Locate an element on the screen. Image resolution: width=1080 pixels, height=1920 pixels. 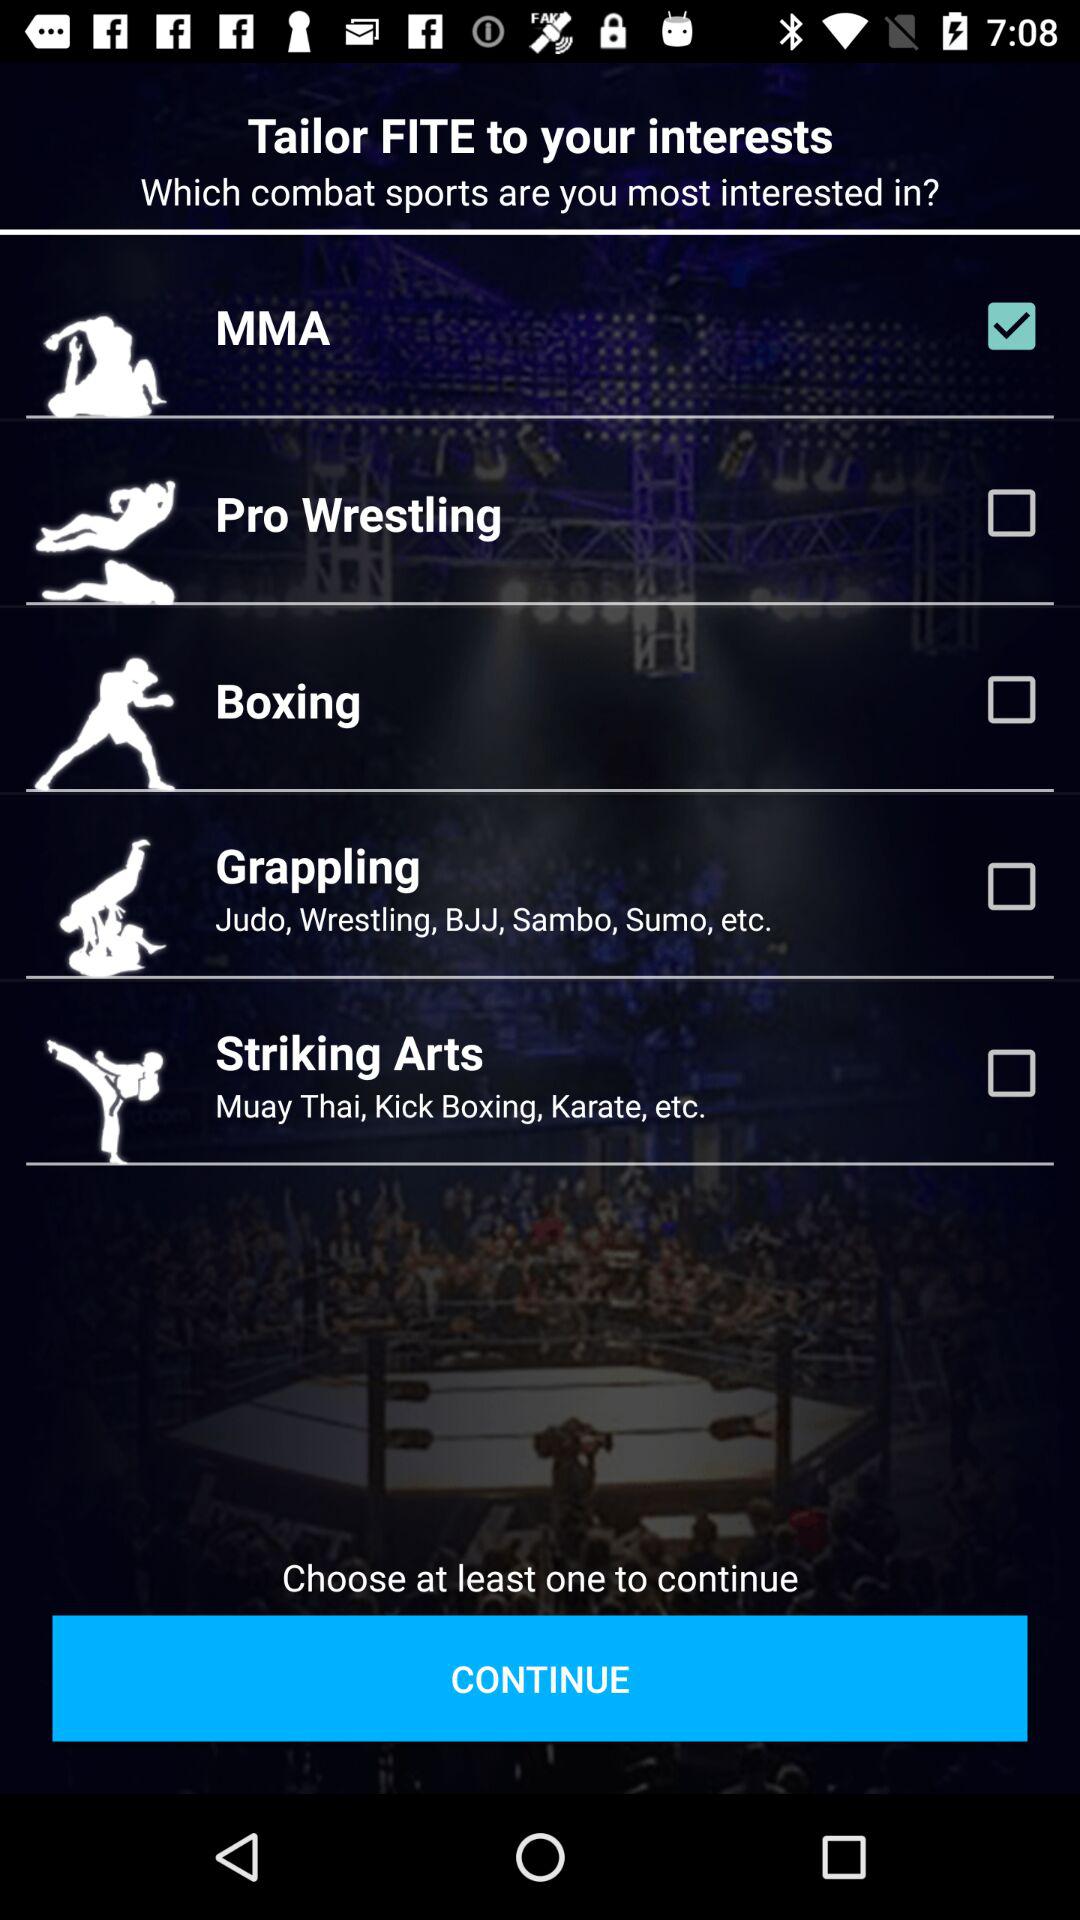
tap mma icon is located at coordinates (272, 326).